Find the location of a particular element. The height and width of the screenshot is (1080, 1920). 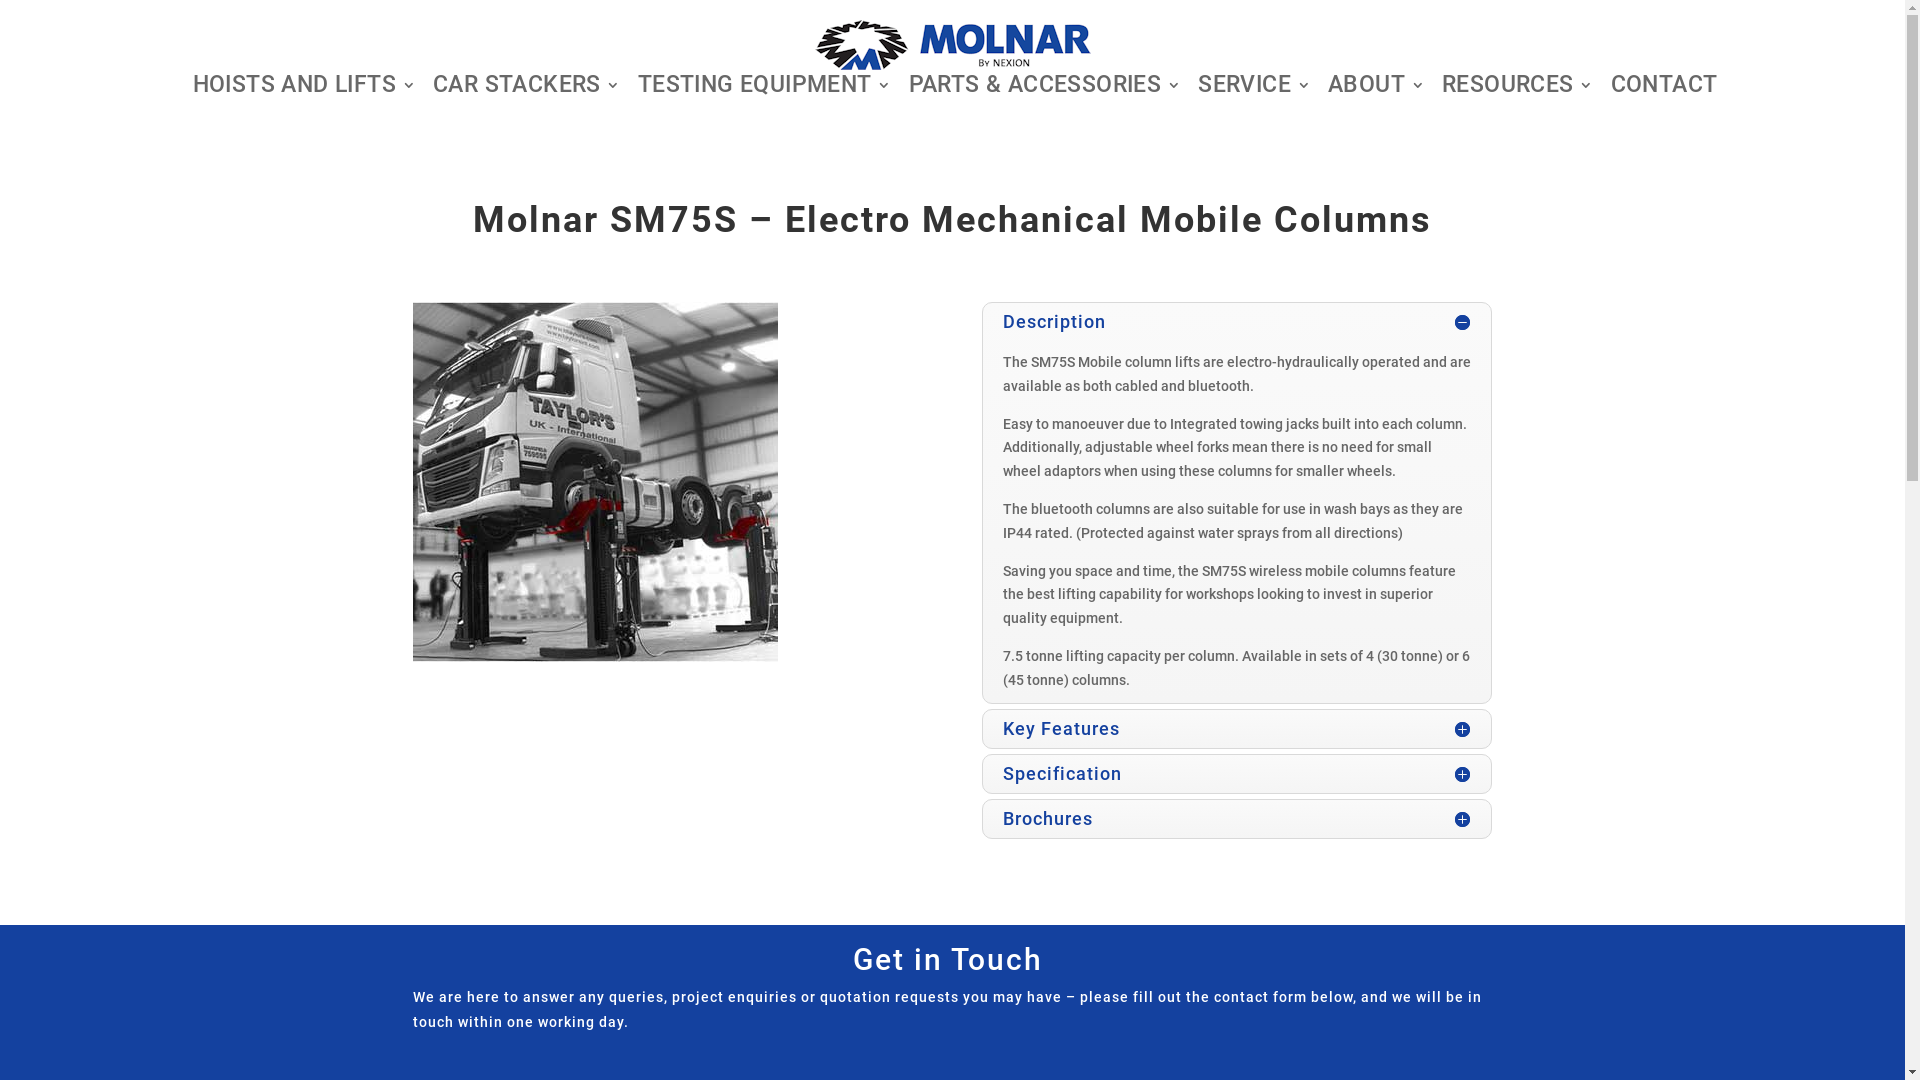

SERVICE is located at coordinates (1254, 88).